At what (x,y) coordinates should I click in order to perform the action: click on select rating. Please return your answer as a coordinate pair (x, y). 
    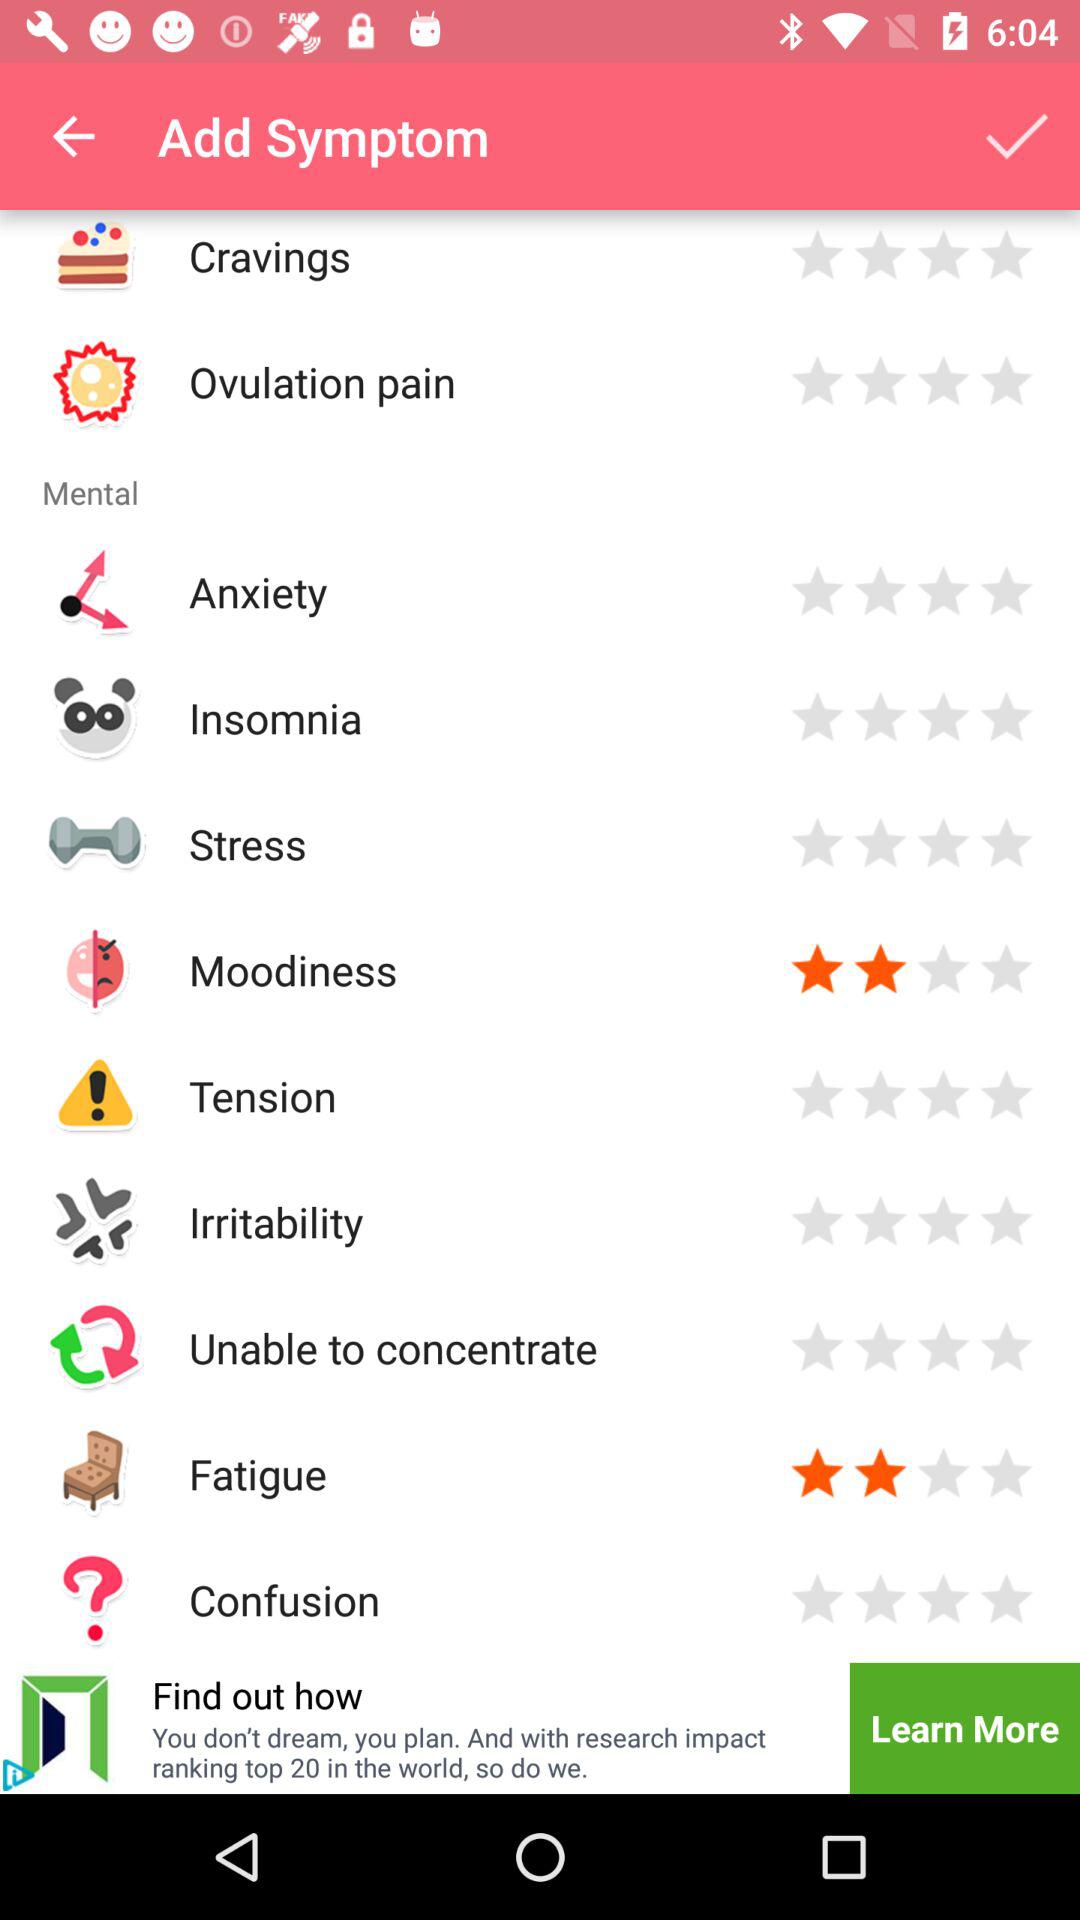
    Looking at the image, I should click on (1006, 1222).